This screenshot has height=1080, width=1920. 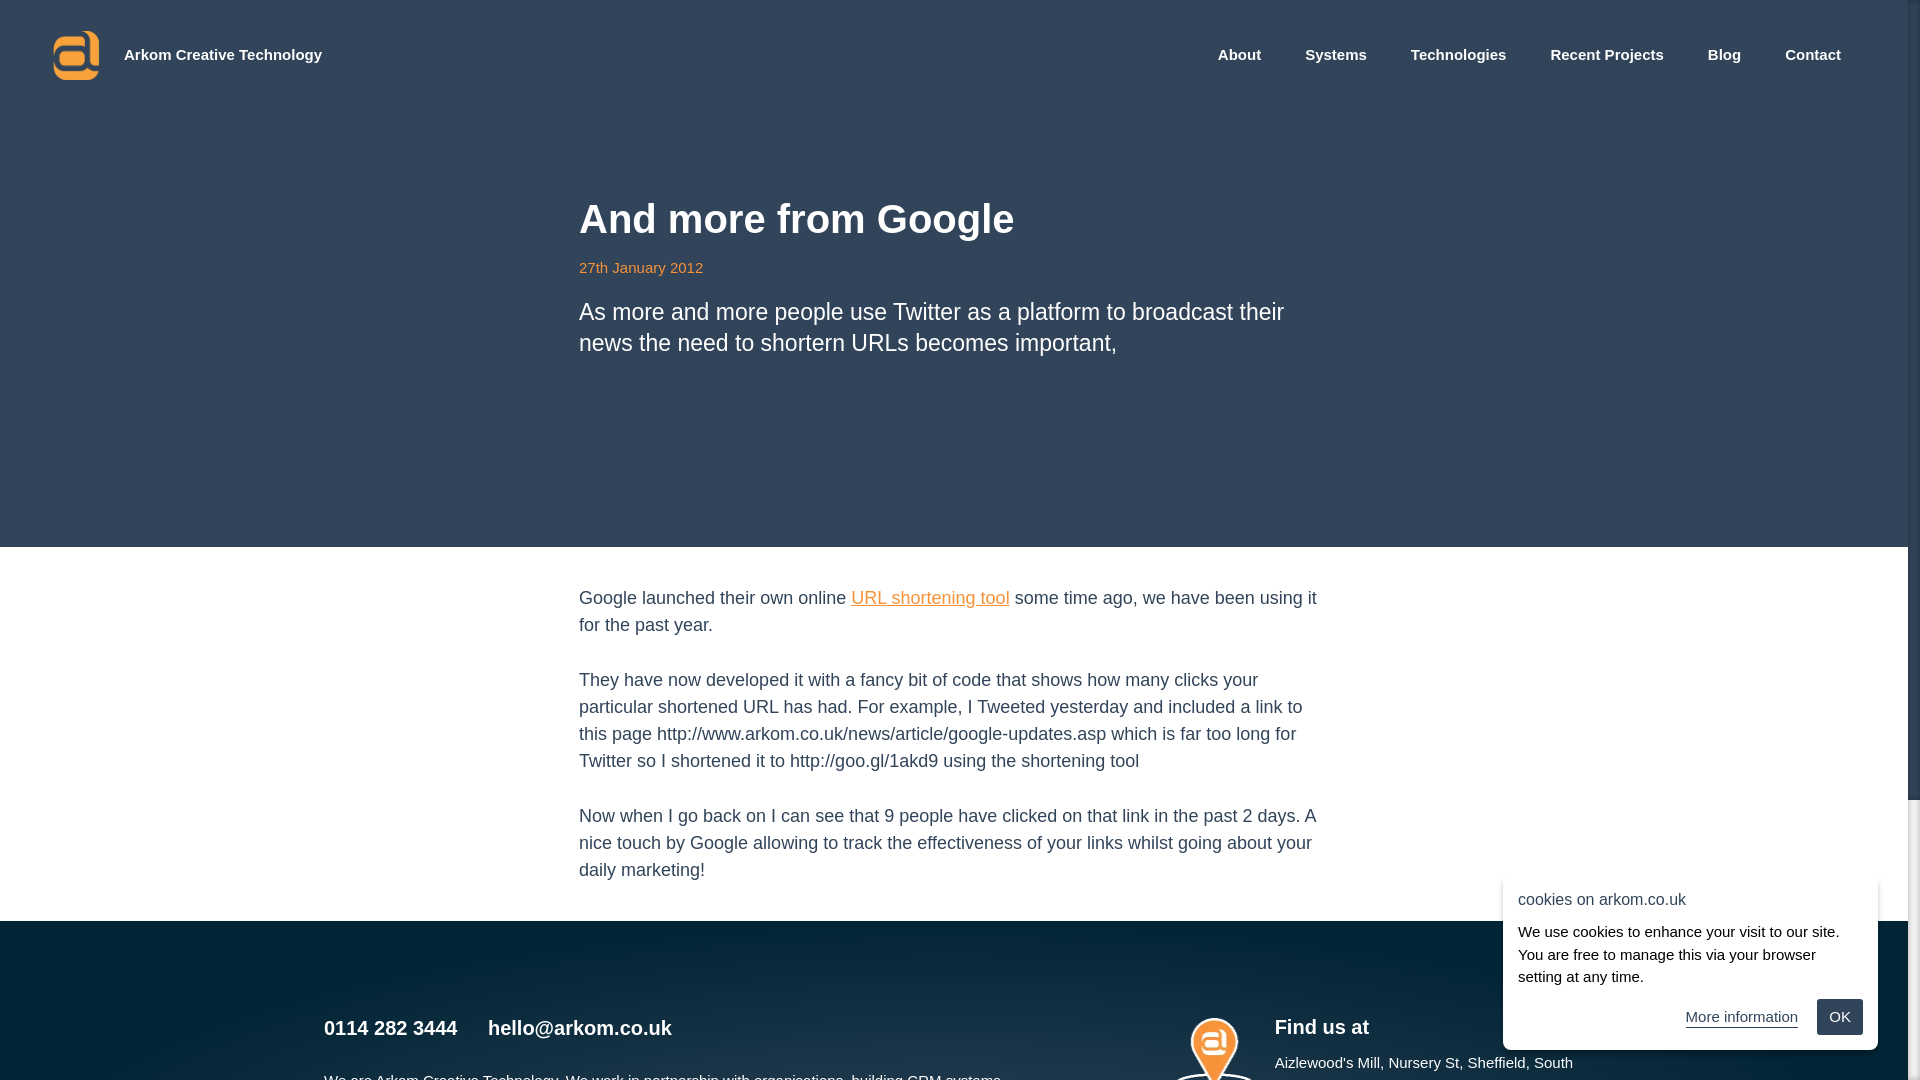 What do you see at coordinates (1724, 54) in the screenshot?
I see `Blog` at bounding box center [1724, 54].